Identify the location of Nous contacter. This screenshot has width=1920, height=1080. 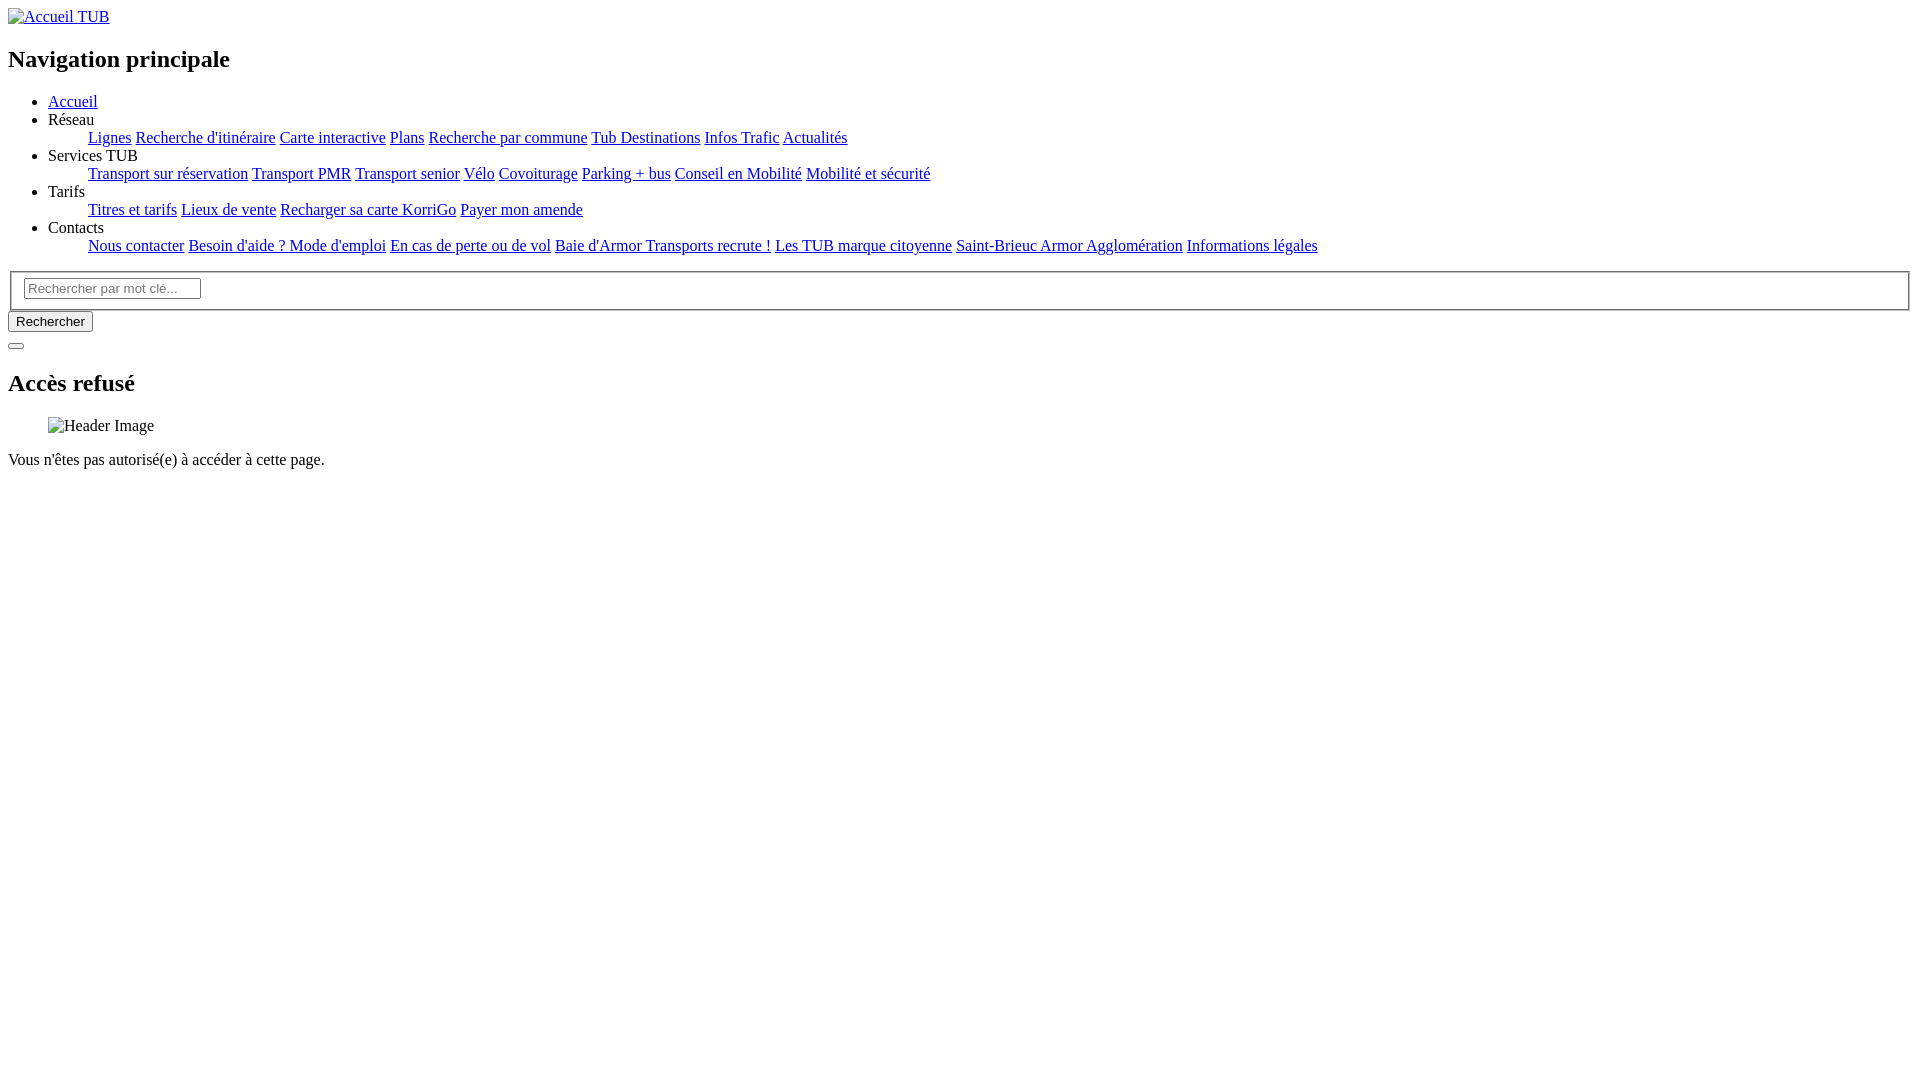
(136, 246).